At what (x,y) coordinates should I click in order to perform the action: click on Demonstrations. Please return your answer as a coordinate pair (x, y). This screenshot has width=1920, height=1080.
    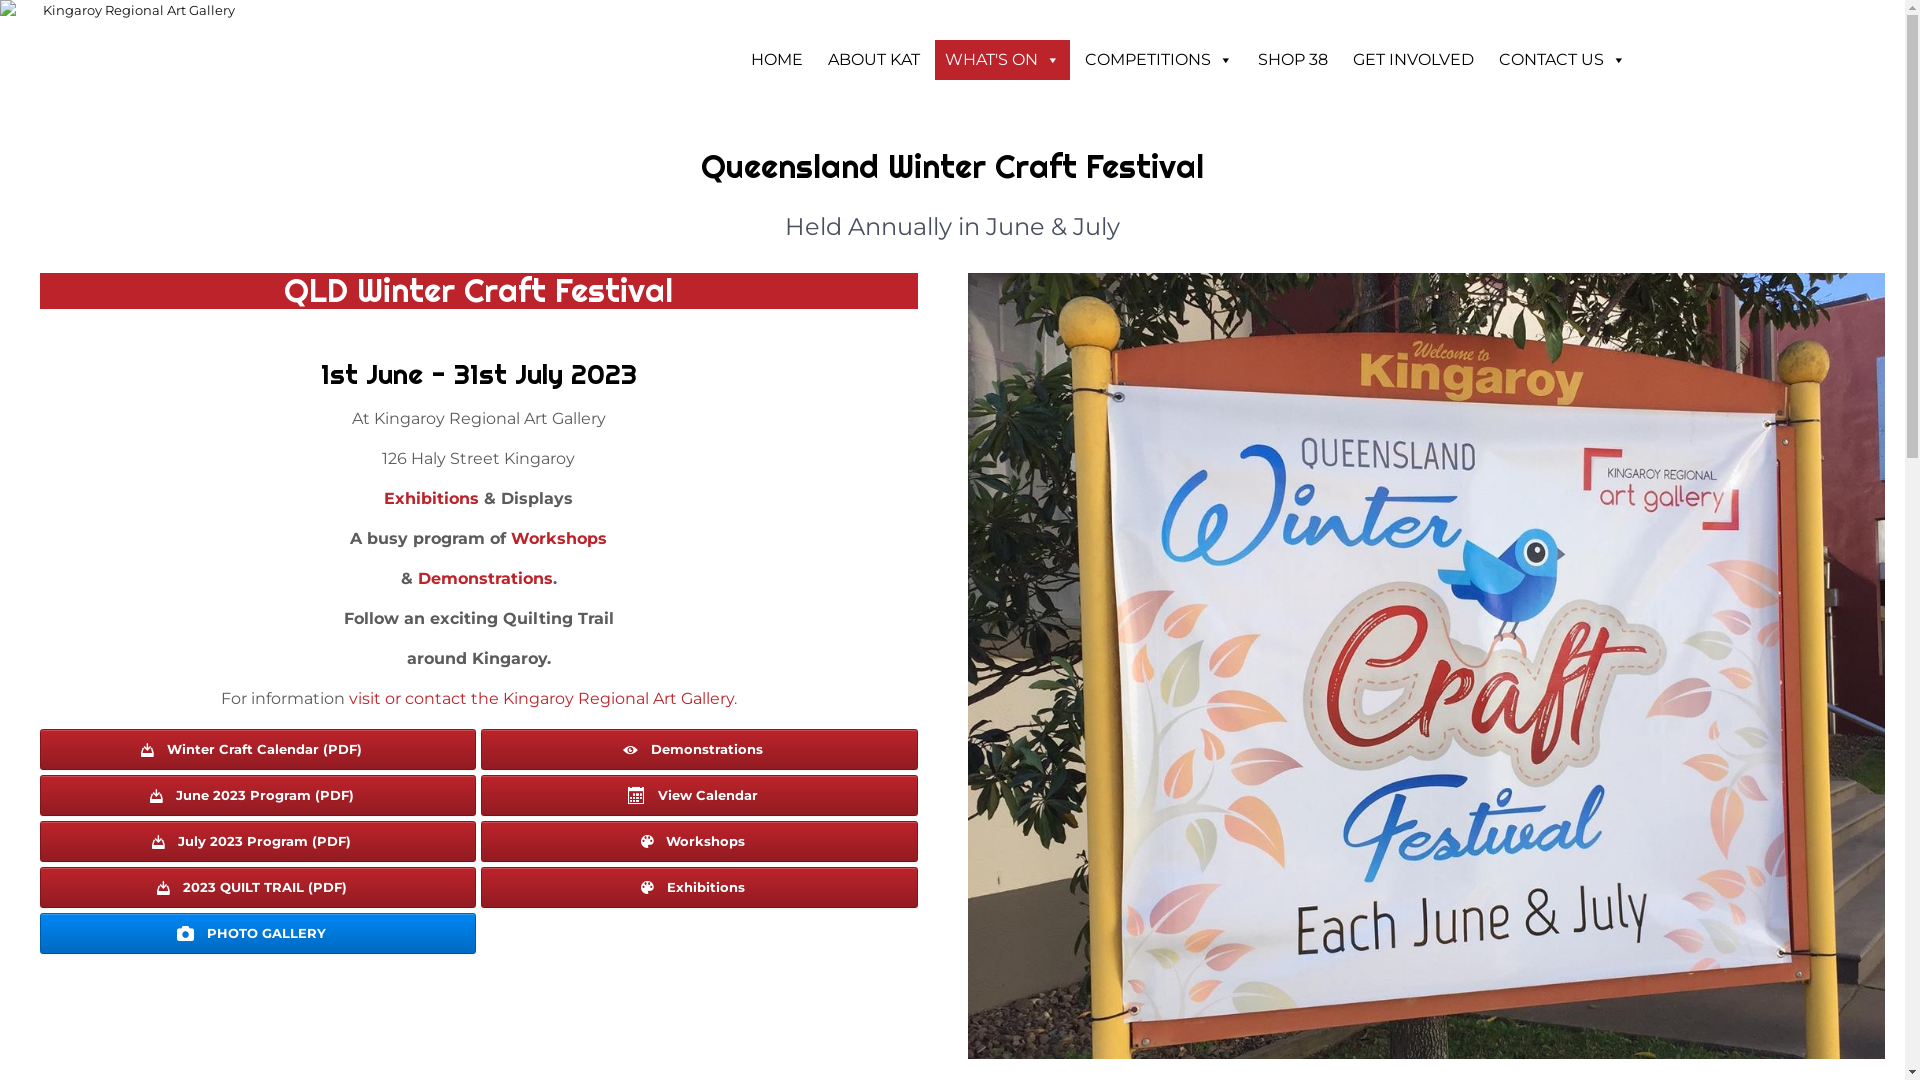
    Looking at the image, I should click on (486, 578).